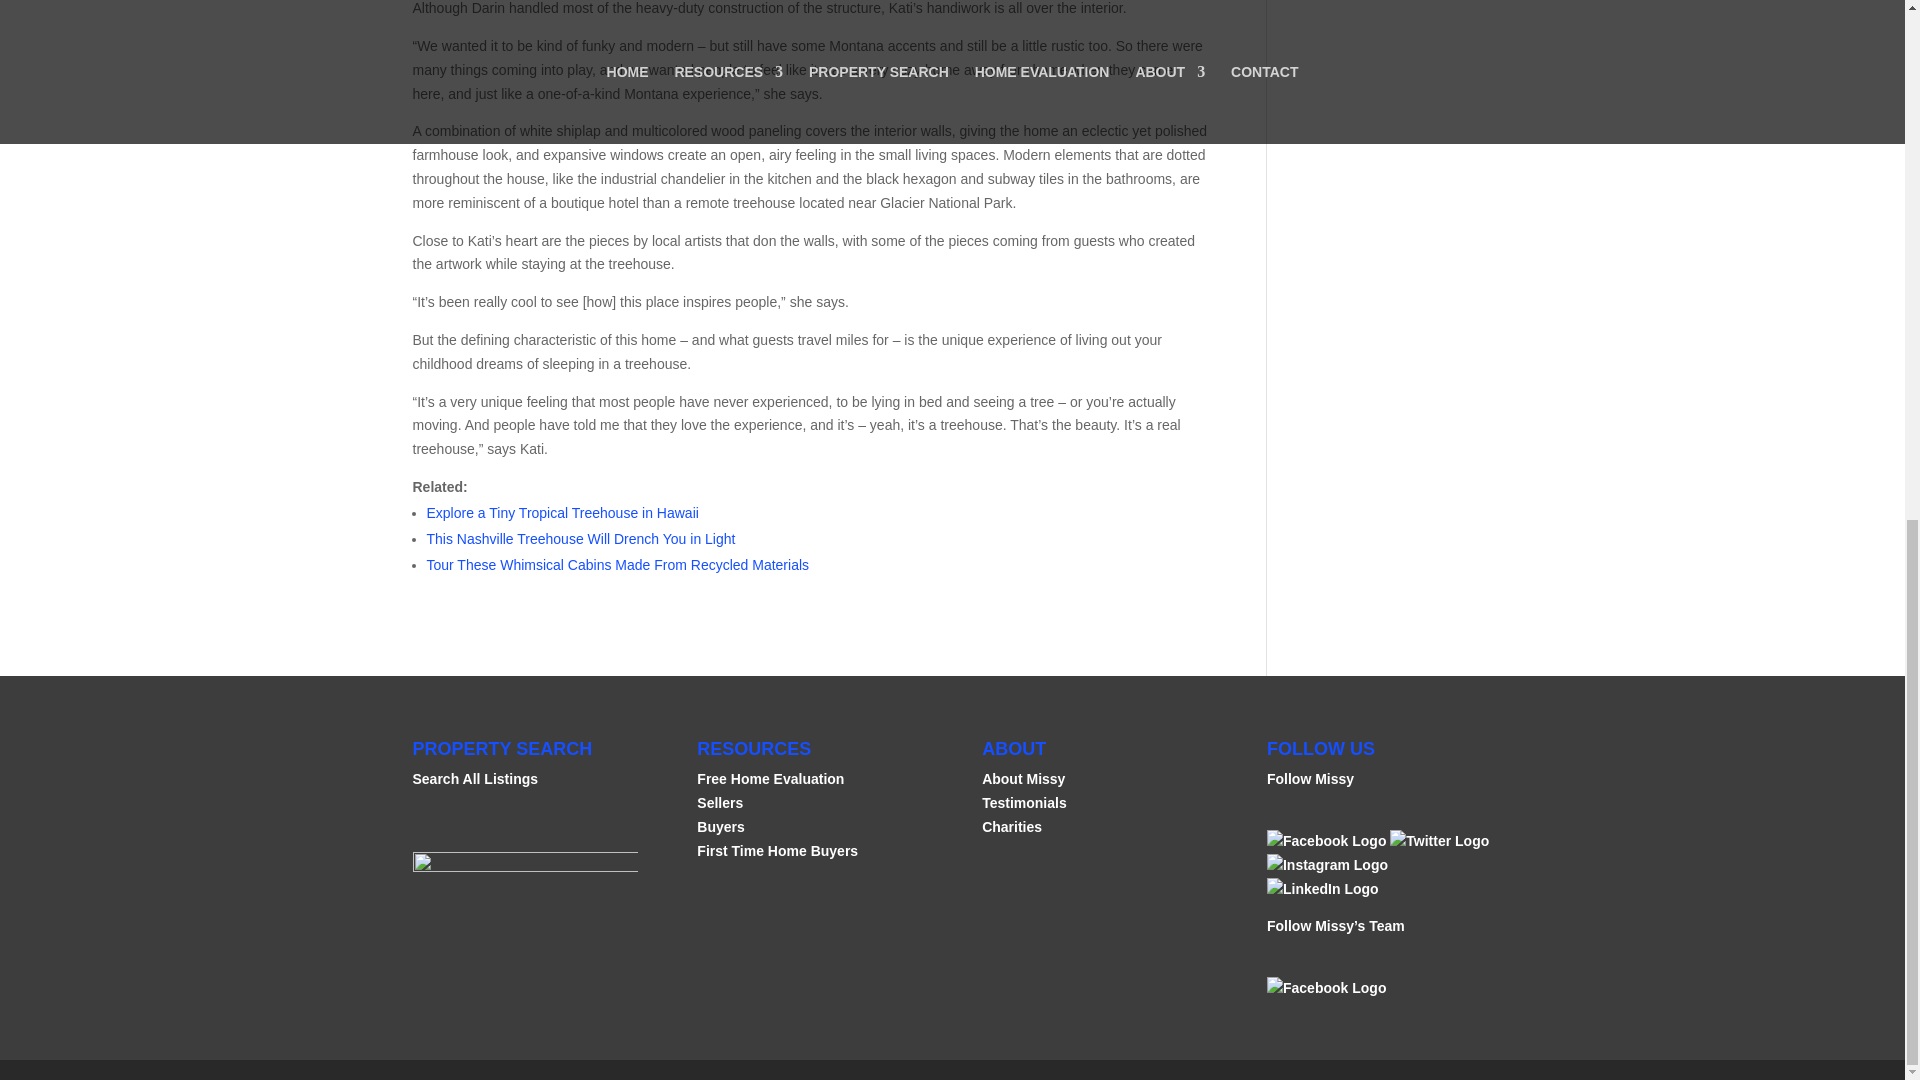 The image size is (1920, 1080). What do you see at coordinates (1024, 802) in the screenshot?
I see `Testimonials` at bounding box center [1024, 802].